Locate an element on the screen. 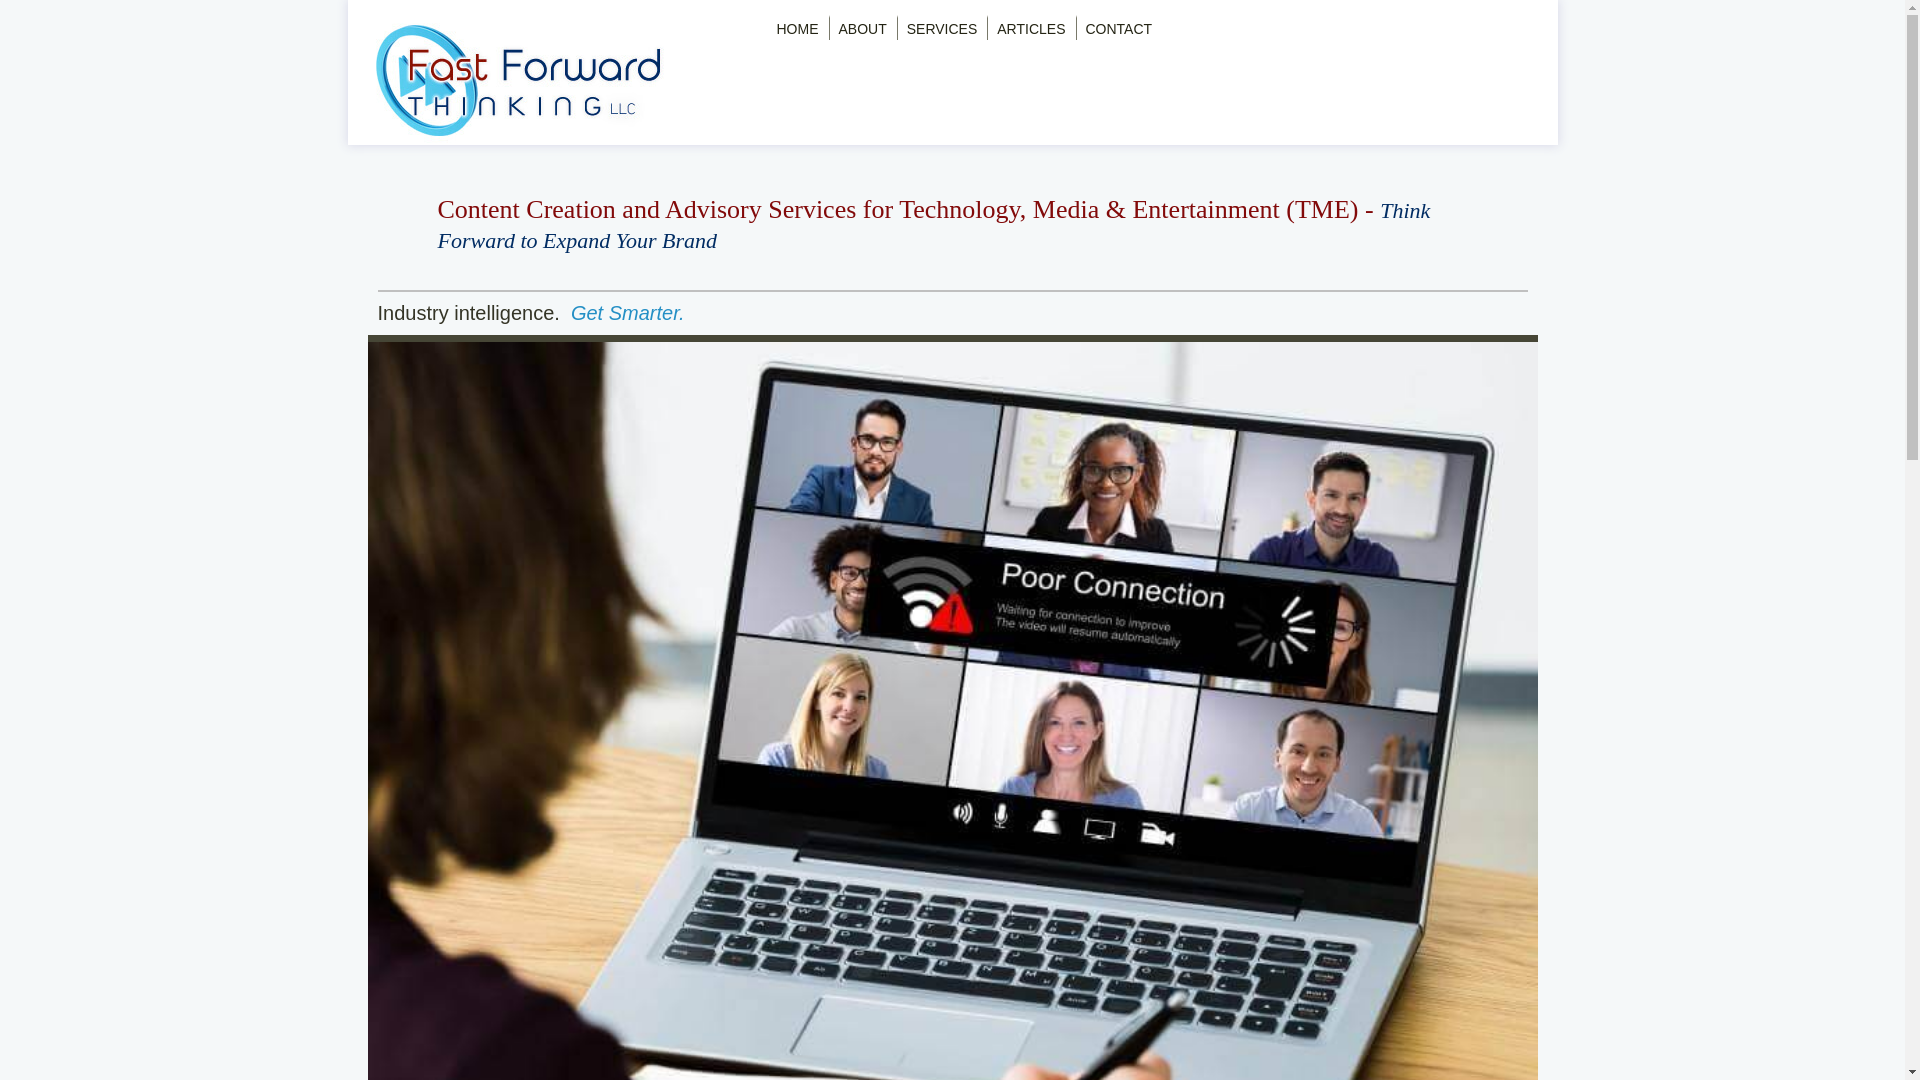 This screenshot has height=1080, width=1920. ABOUT is located at coordinates (862, 28).